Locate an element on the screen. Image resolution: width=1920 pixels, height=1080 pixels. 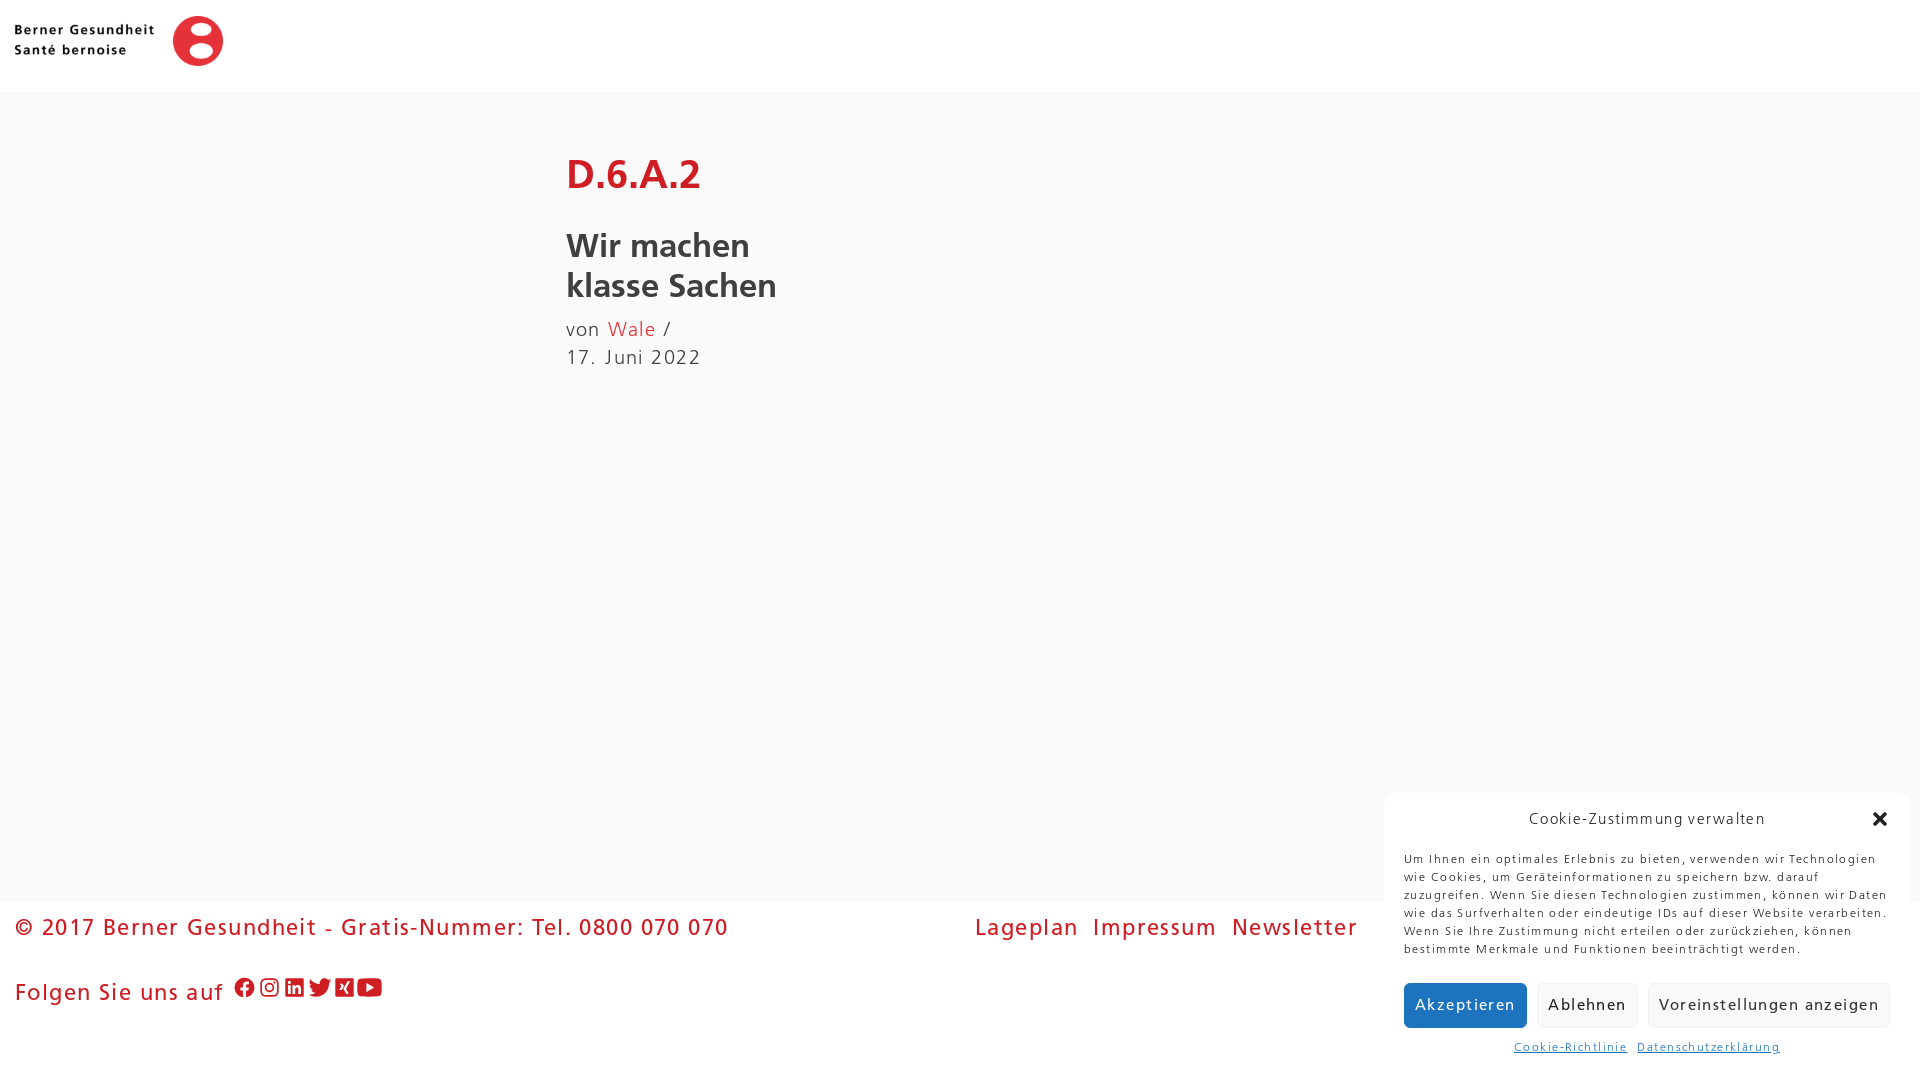
Zum Inhalt is located at coordinates (15, 42).